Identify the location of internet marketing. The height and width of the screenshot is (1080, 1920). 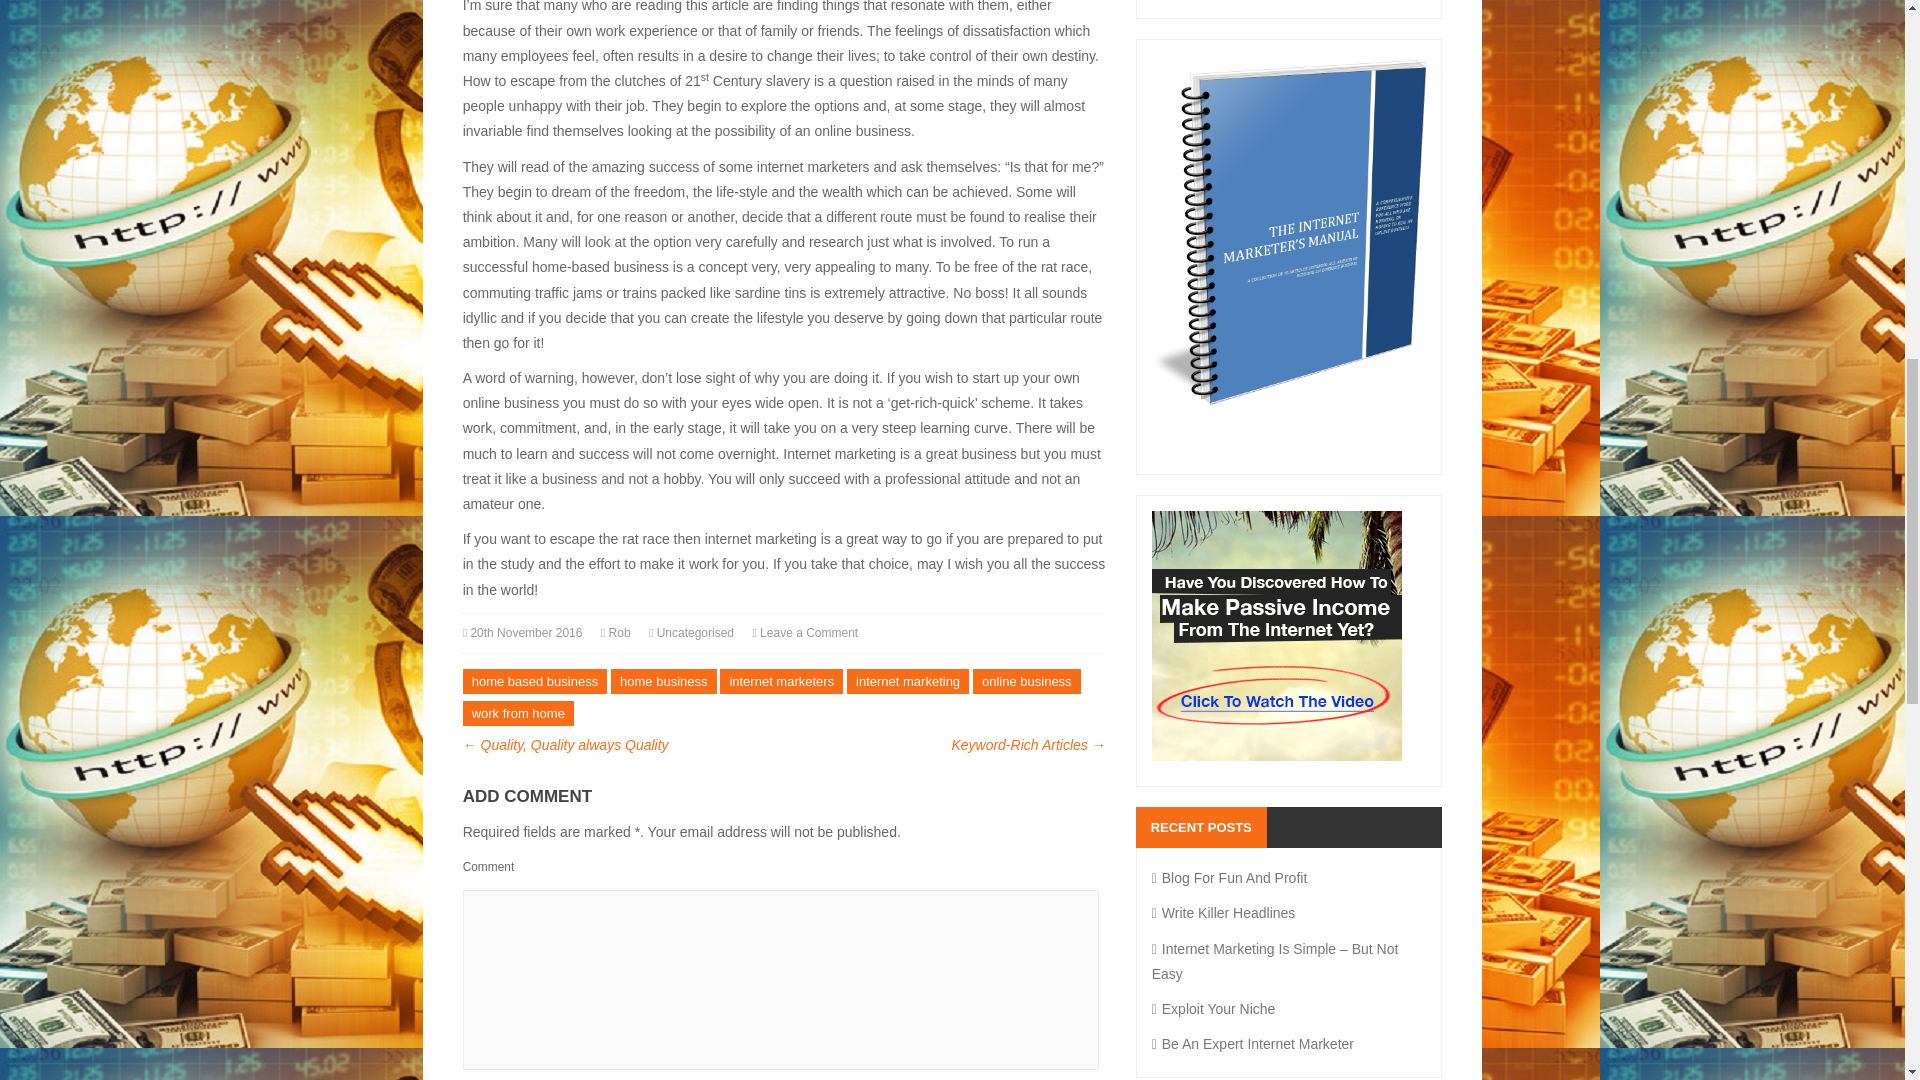
(908, 681).